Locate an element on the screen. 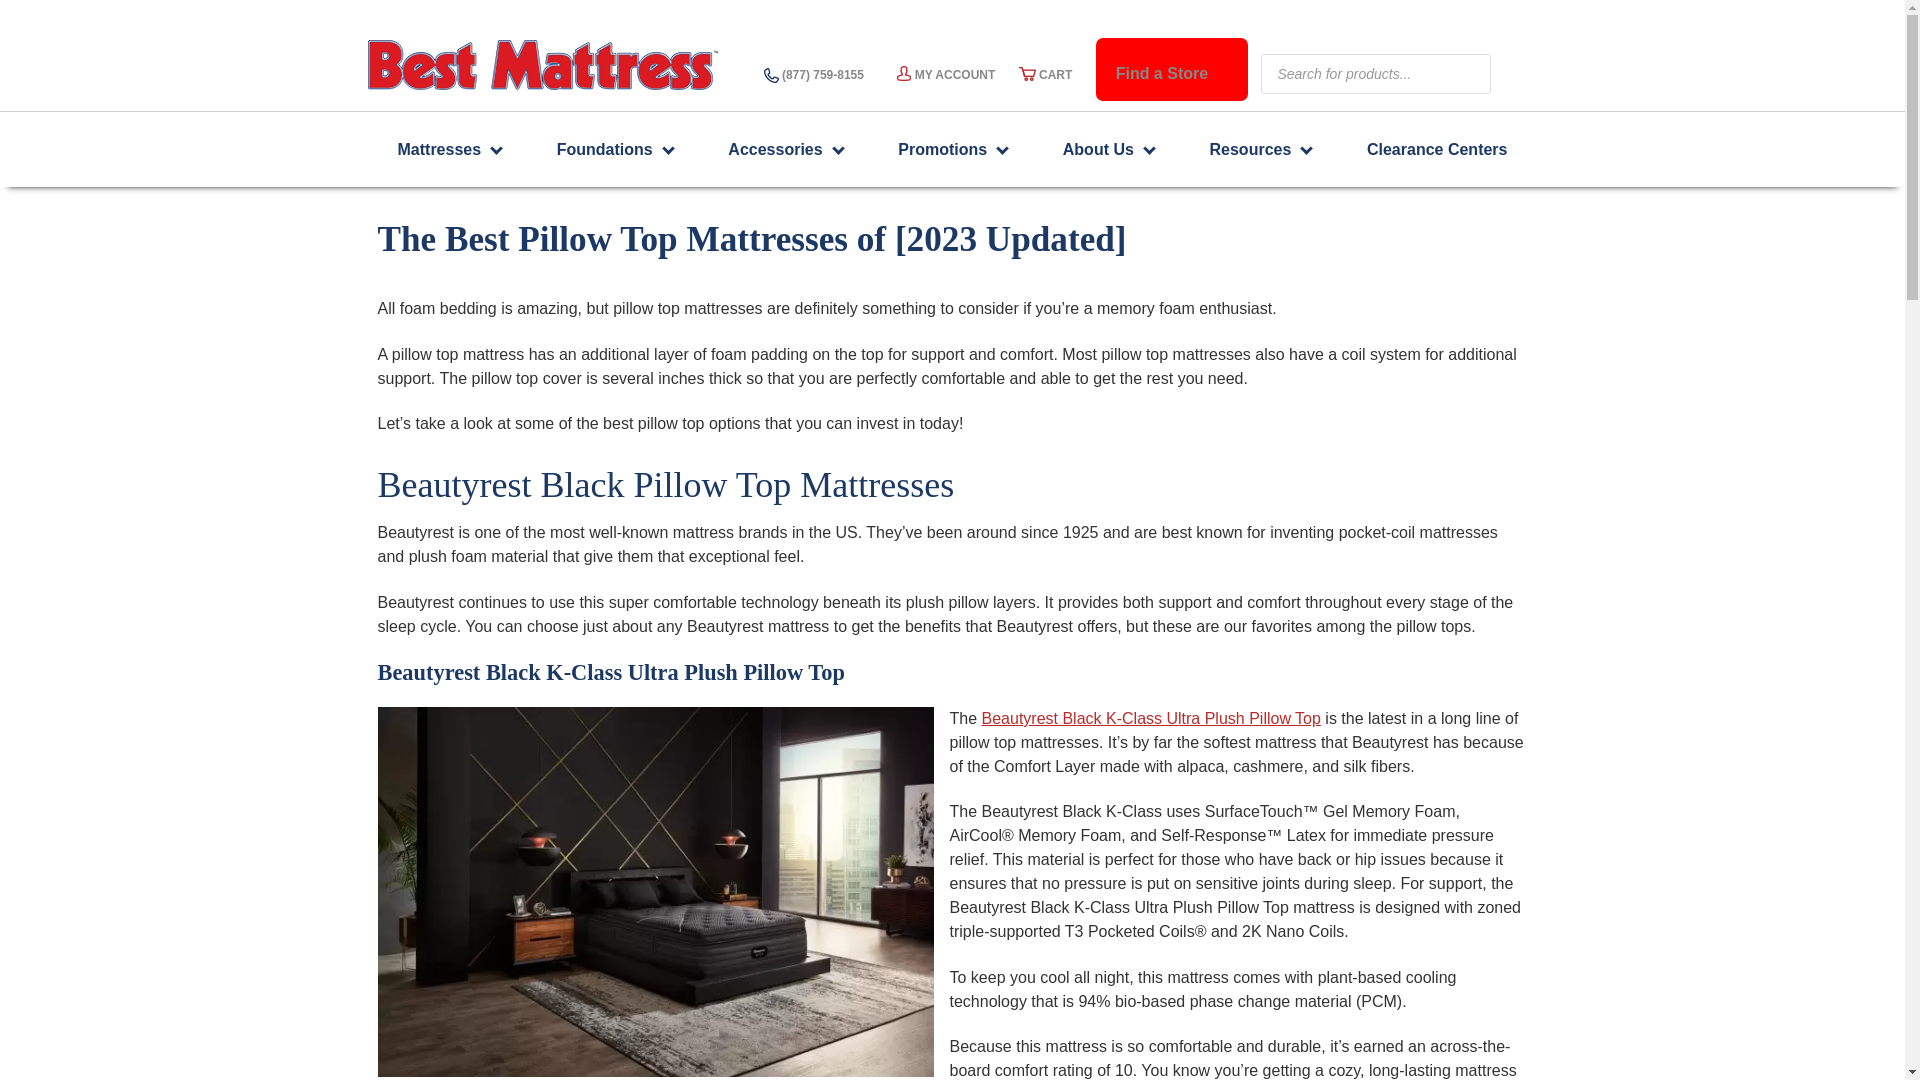  Promotions is located at coordinates (942, 150).